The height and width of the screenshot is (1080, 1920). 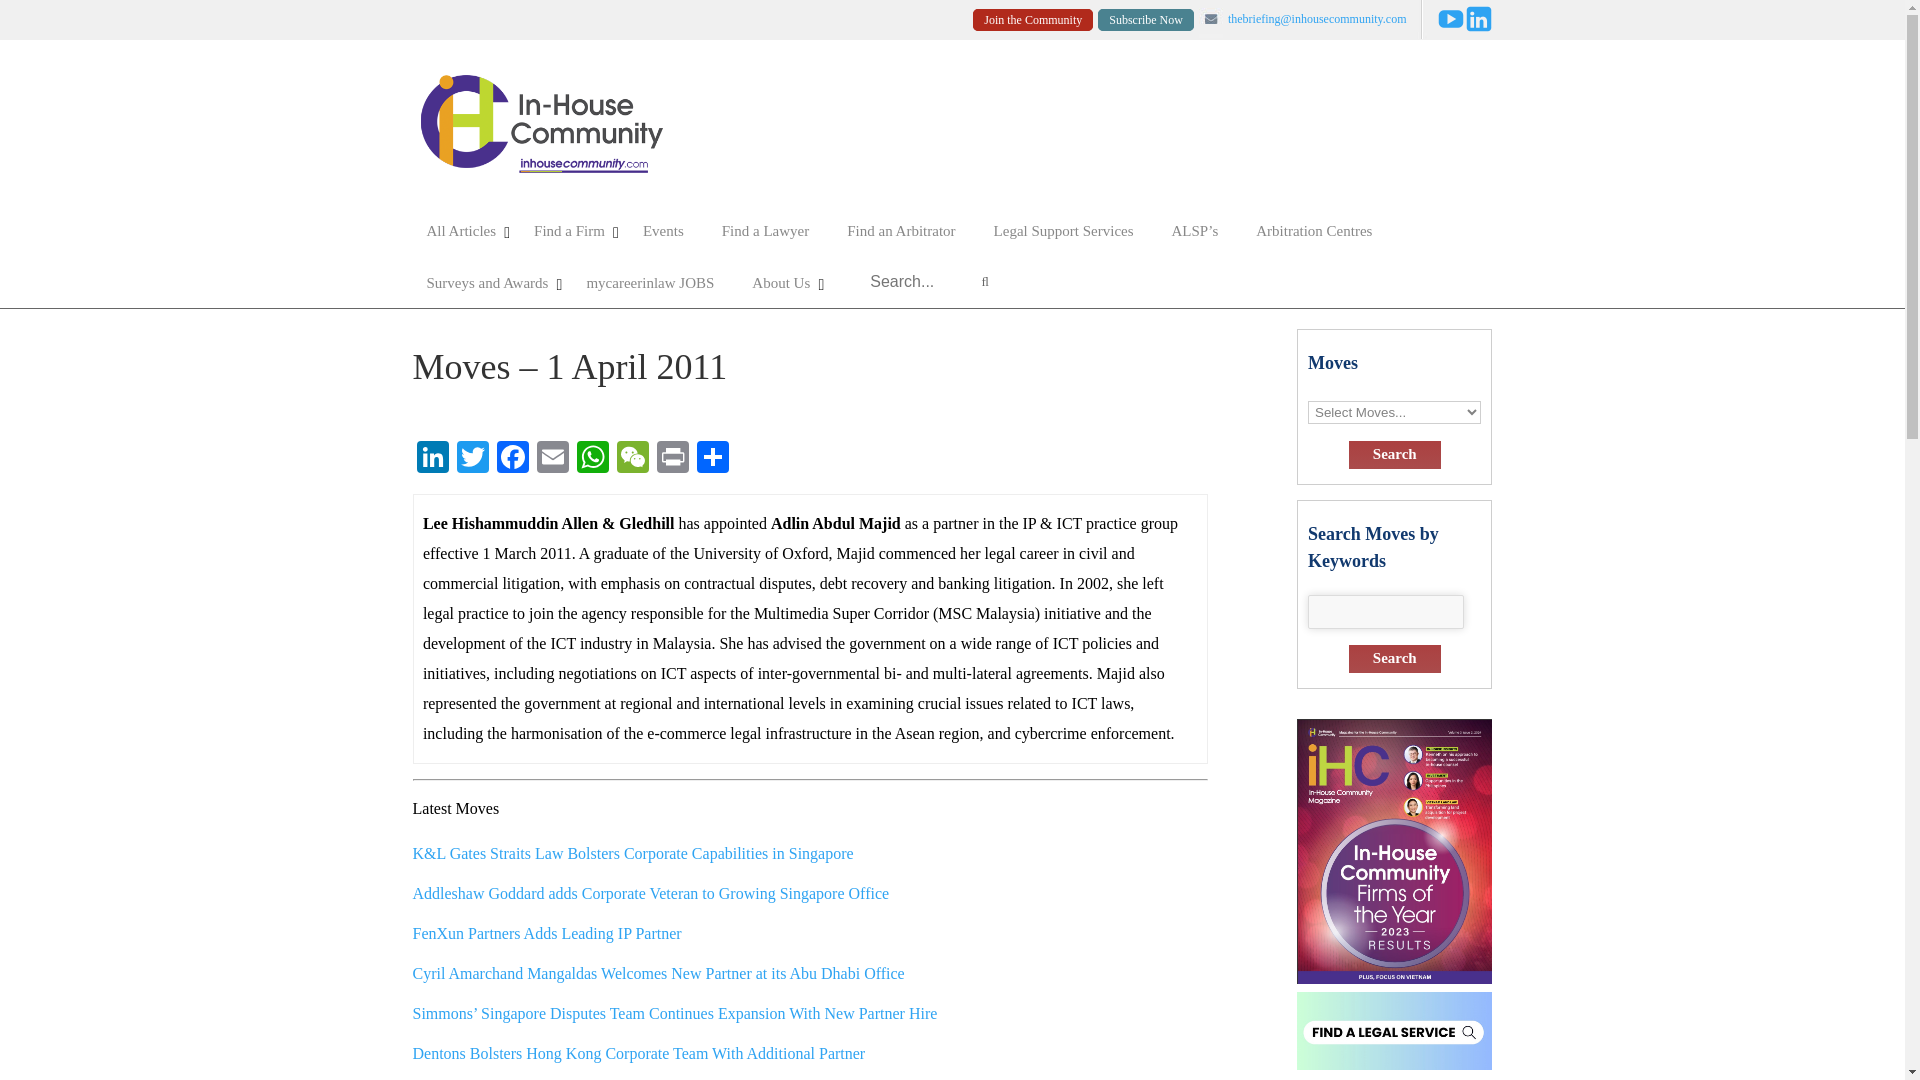 What do you see at coordinates (632, 459) in the screenshot?
I see `WeChat` at bounding box center [632, 459].